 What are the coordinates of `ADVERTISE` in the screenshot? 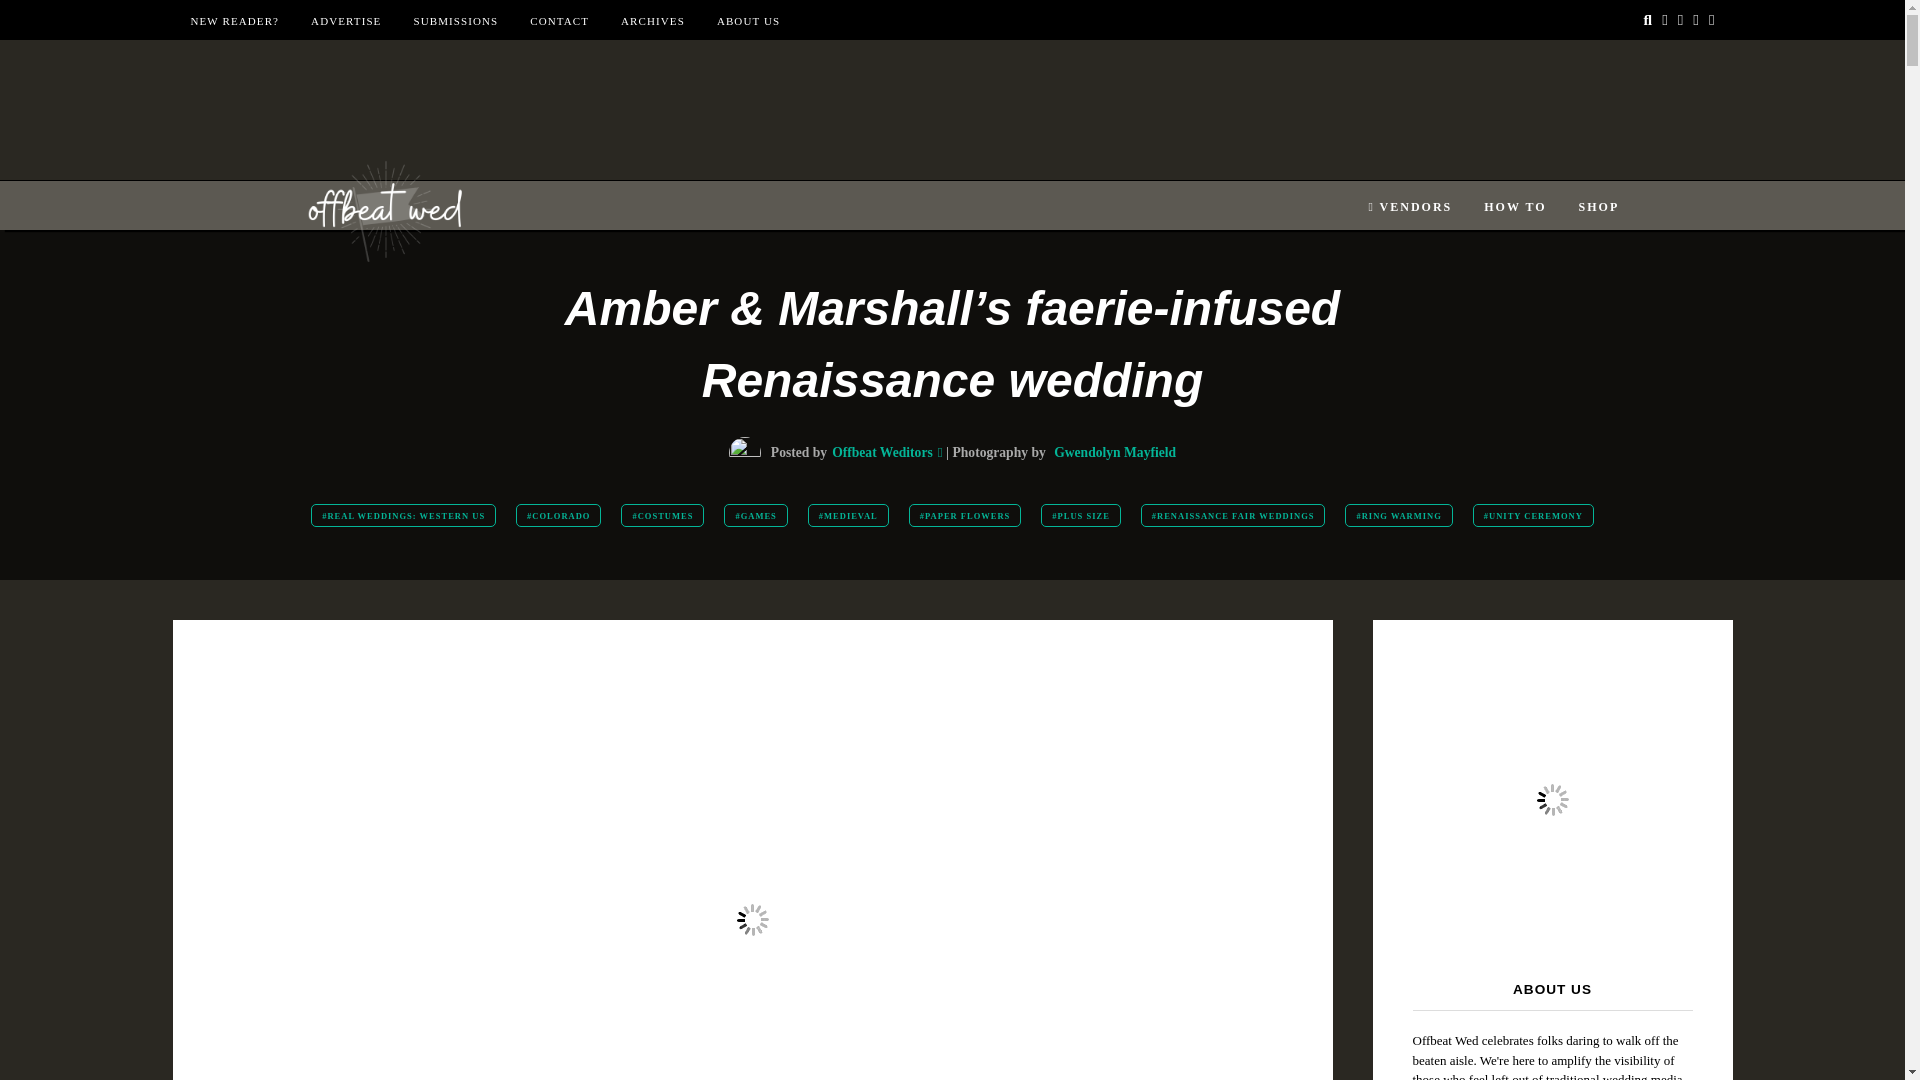 It's located at (346, 21).